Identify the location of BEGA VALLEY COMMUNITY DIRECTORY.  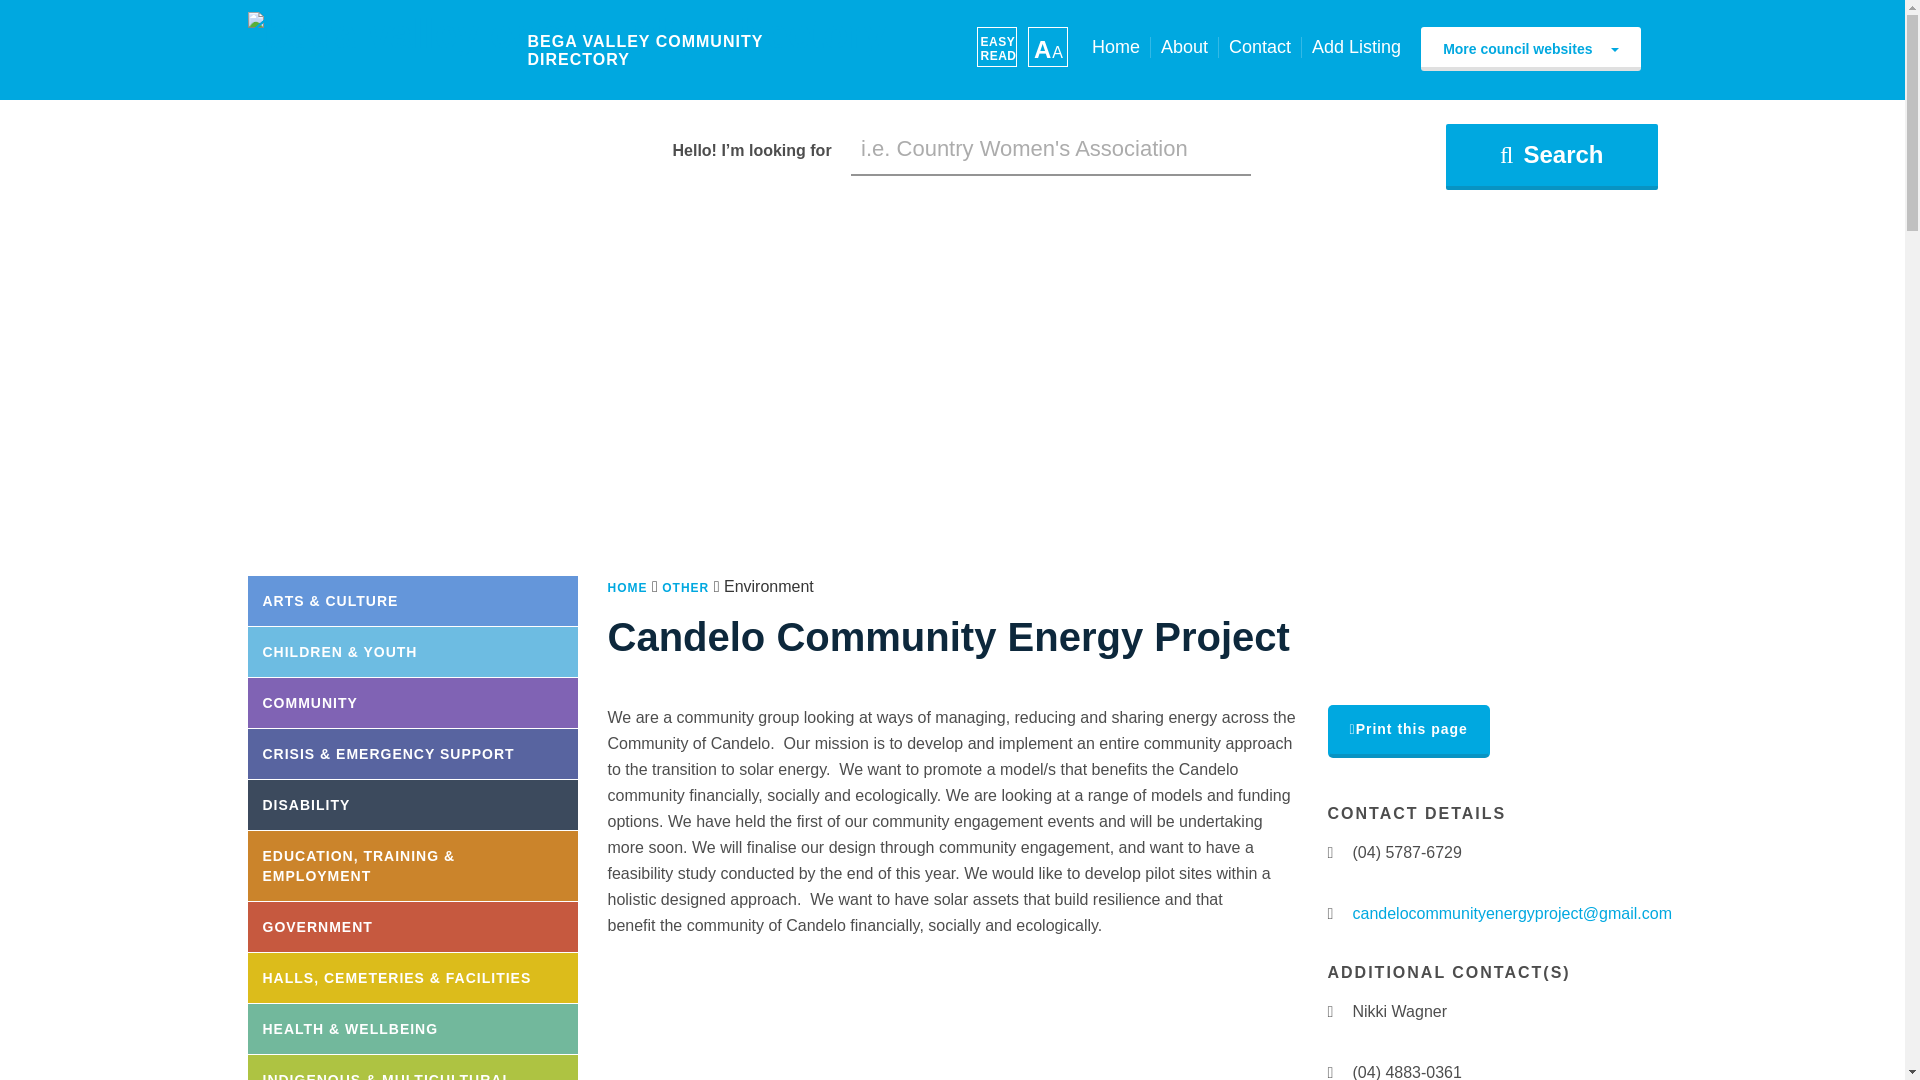
(566, 50).